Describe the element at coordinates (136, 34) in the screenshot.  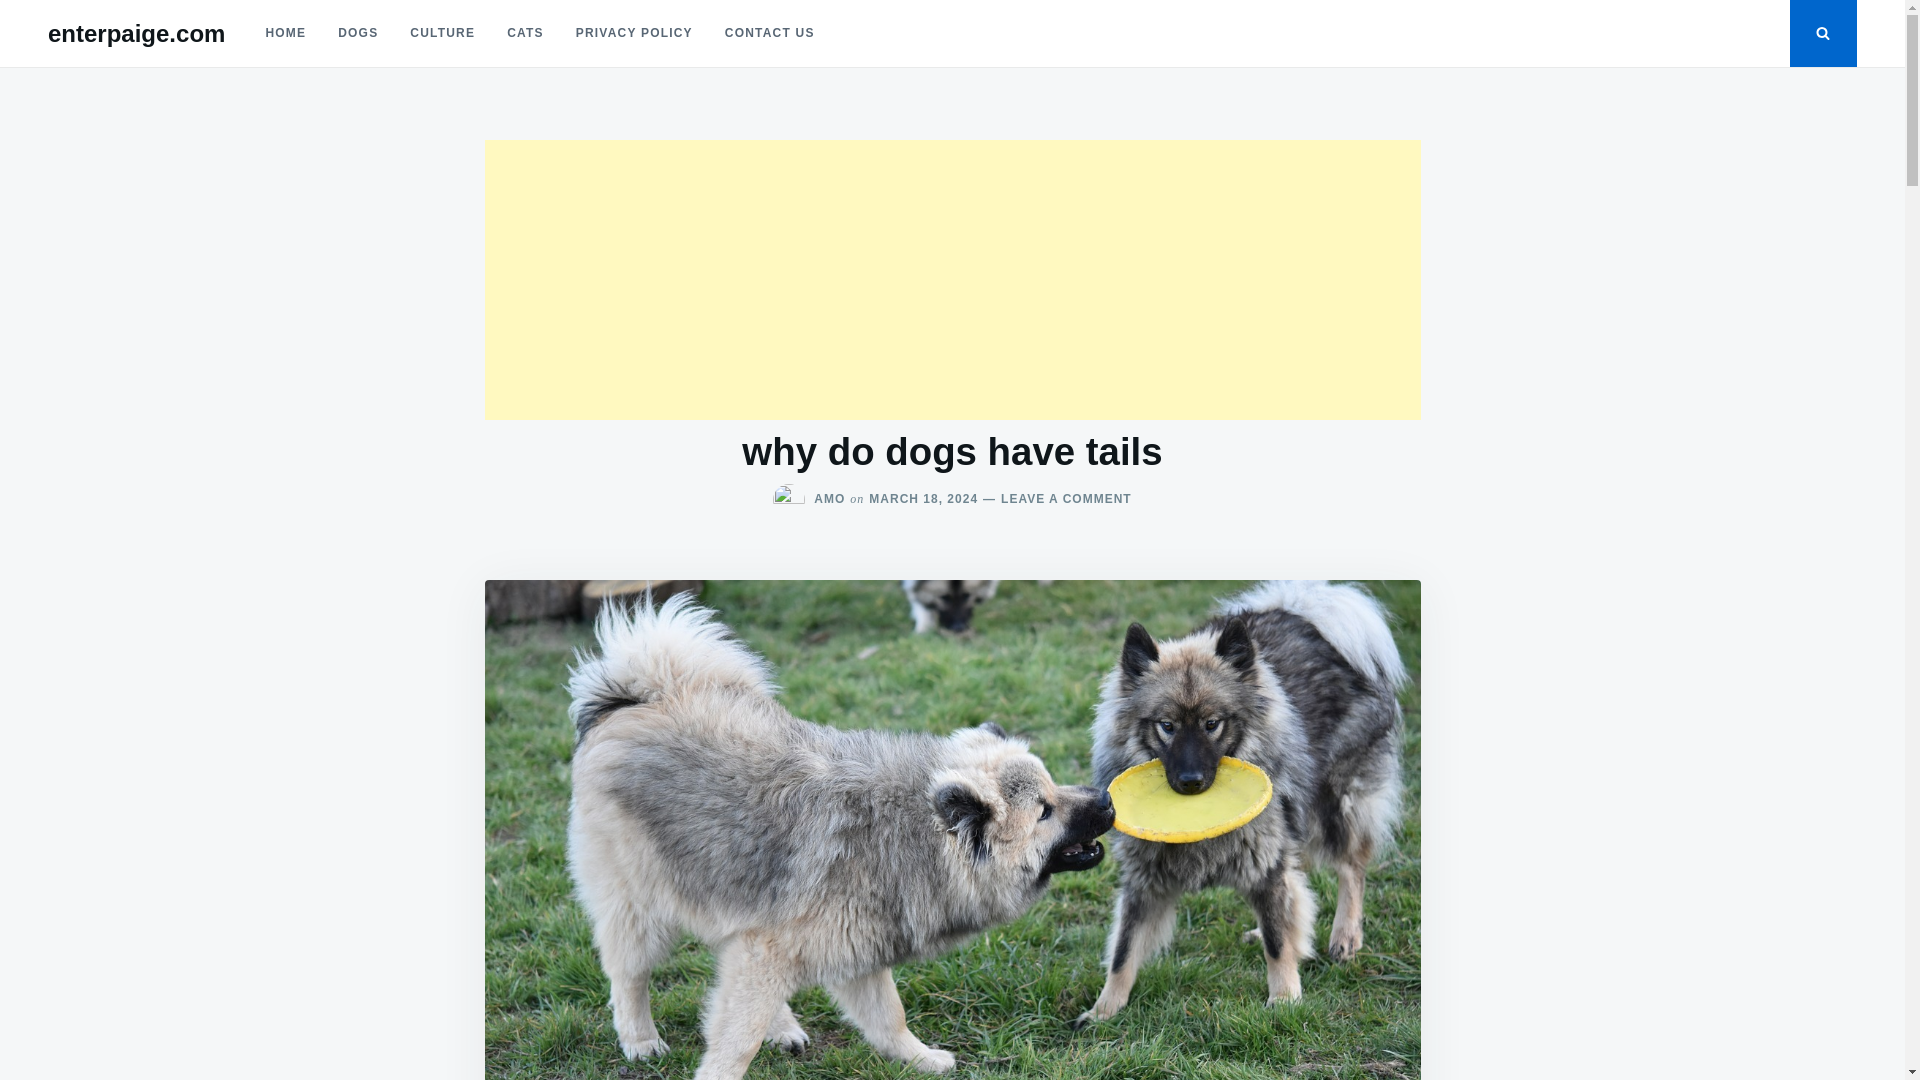
I see `enterpaige.com` at that location.